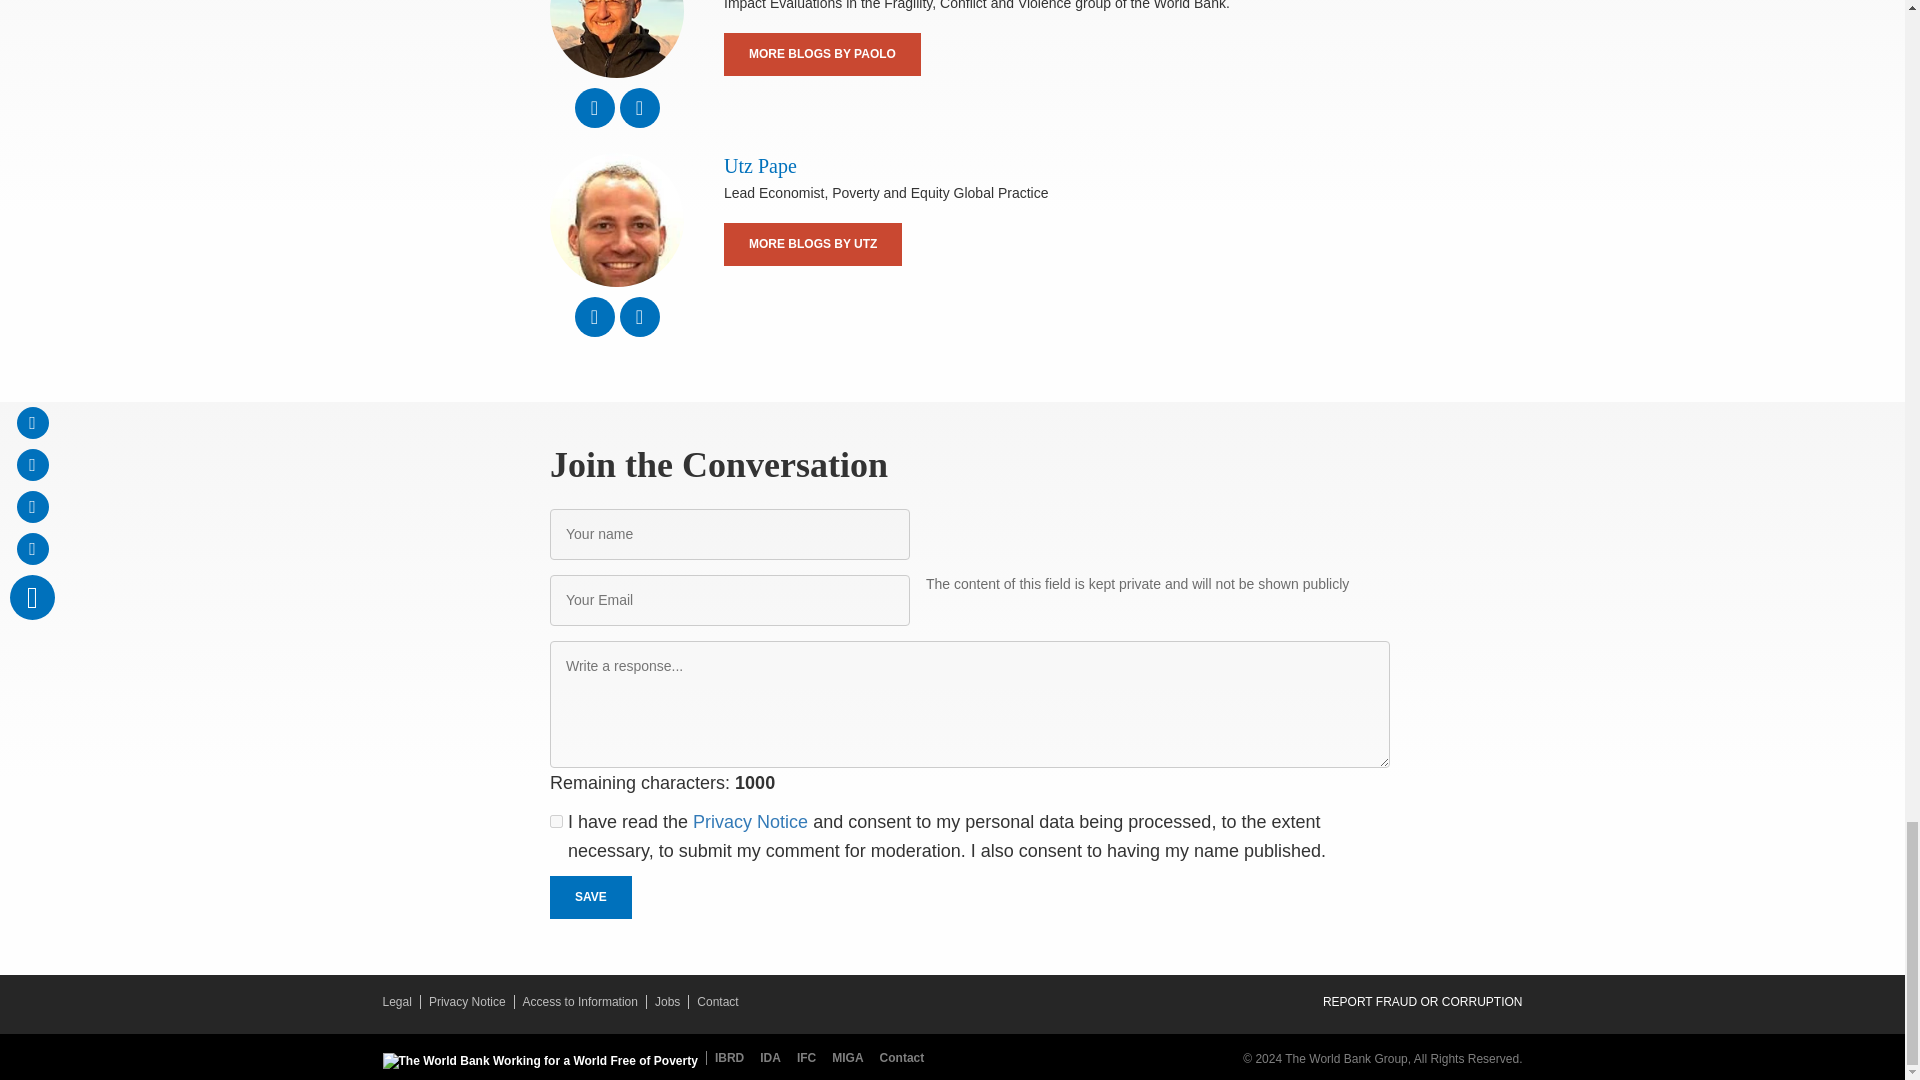 This screenshot has height=1080, width=1920. Describe the element at coordinates (810, 1057) in the screenshot. I see `IFC` at that location.